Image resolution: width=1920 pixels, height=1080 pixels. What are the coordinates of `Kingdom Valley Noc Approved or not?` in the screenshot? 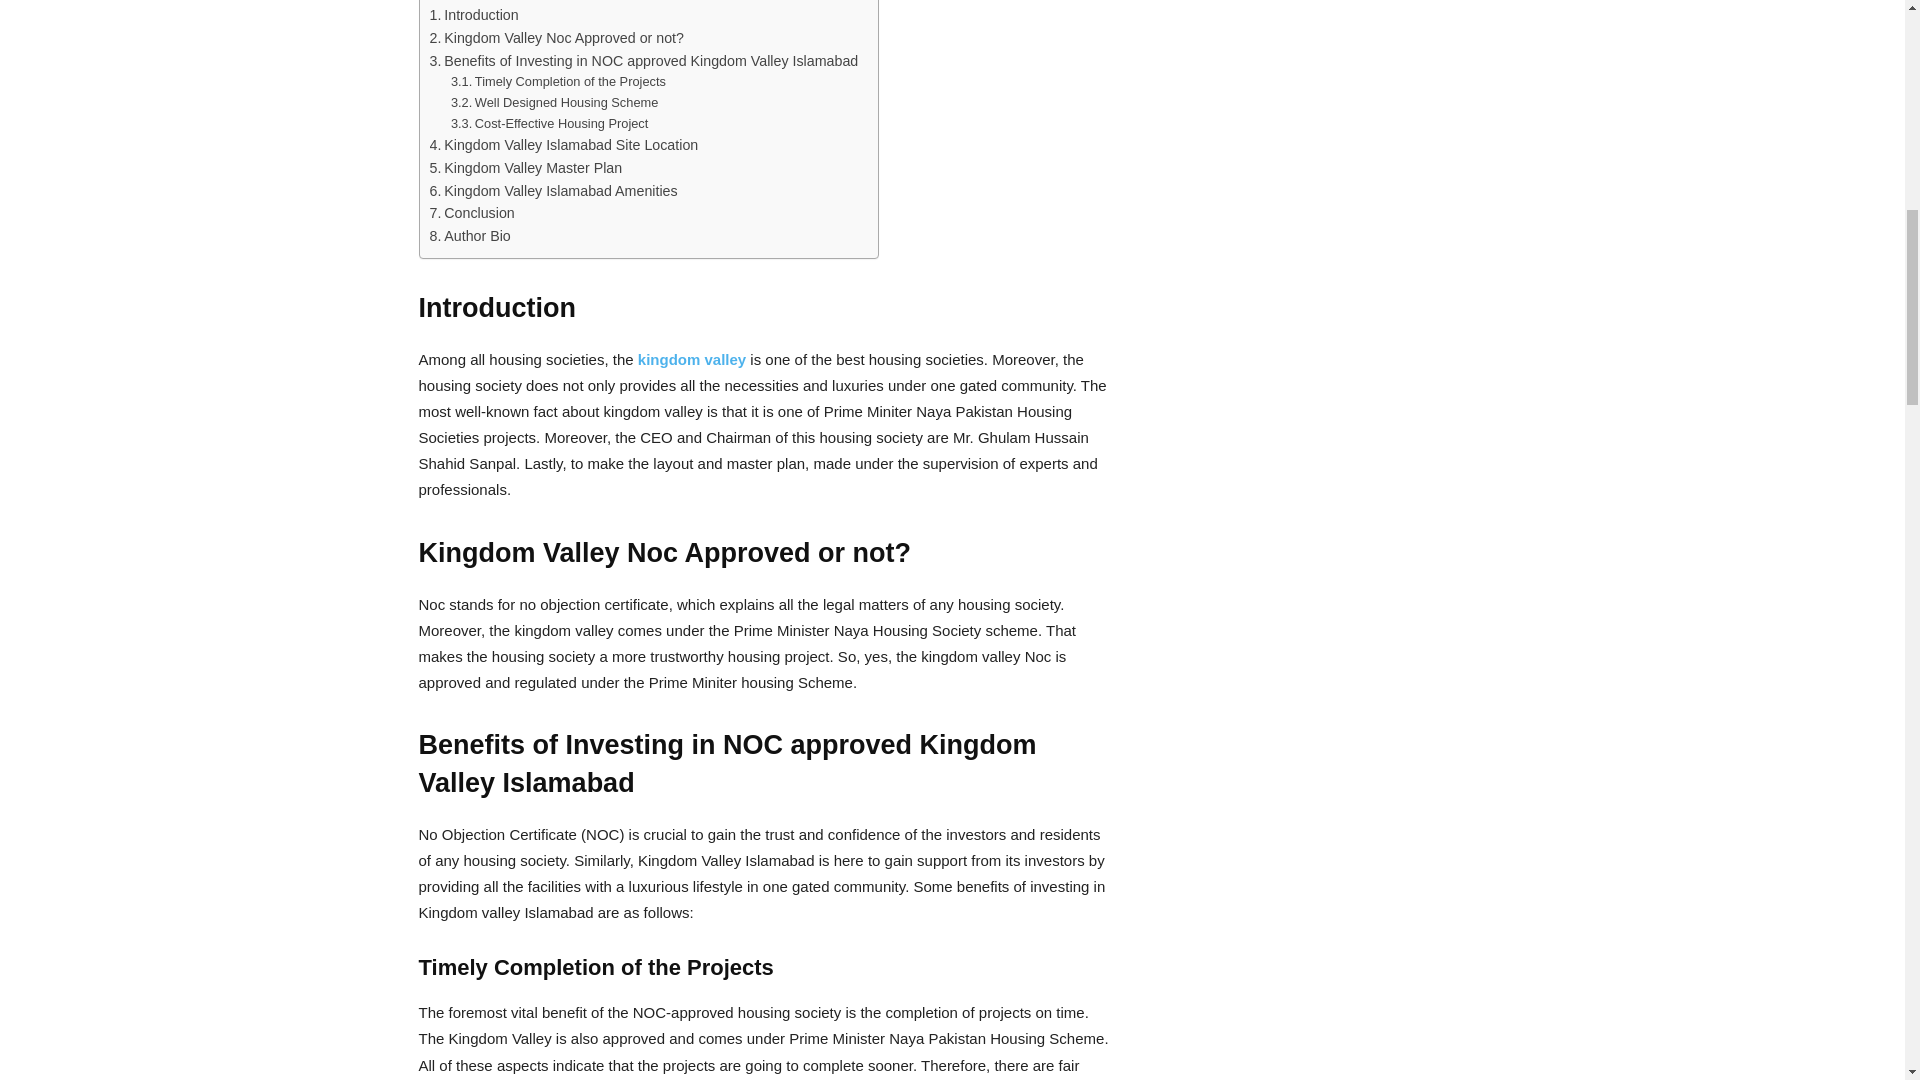 It's located at (558, 38).